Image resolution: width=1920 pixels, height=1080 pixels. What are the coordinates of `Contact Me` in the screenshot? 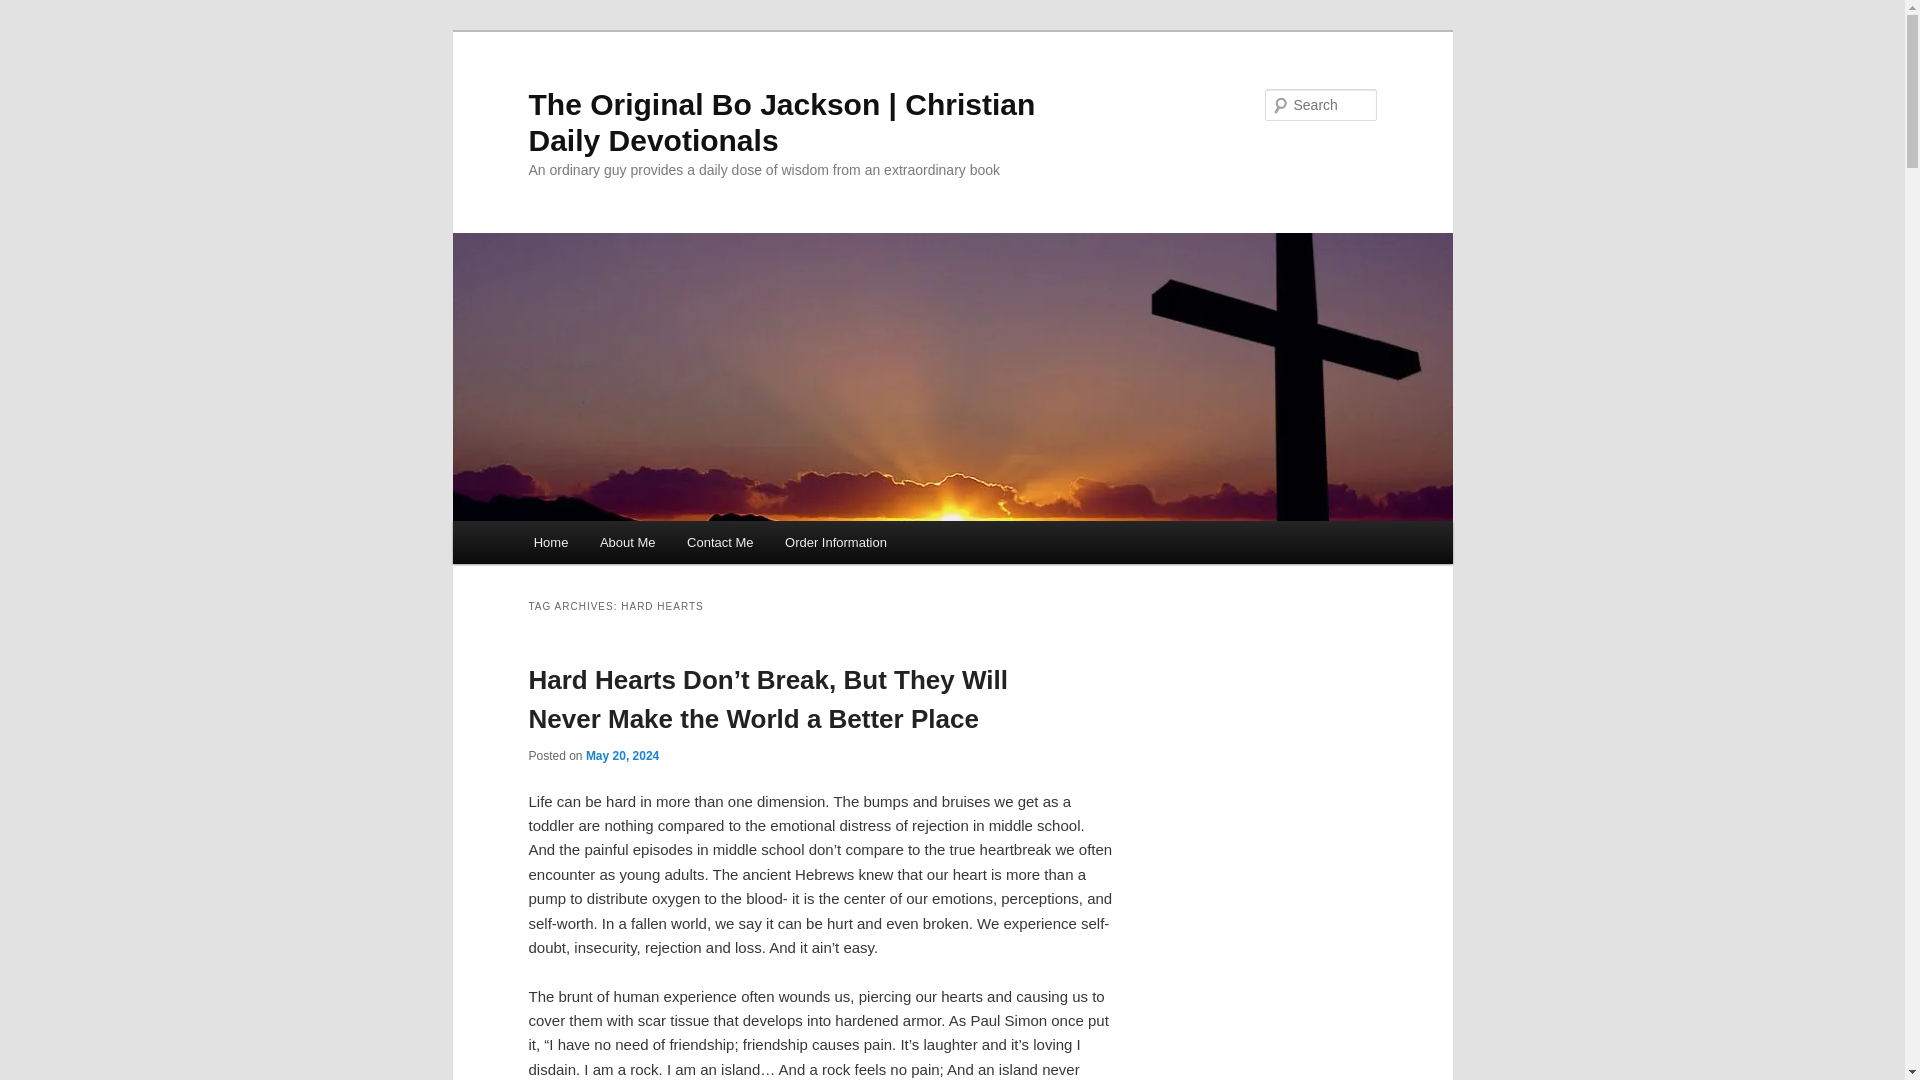 It's located at (720, 542).